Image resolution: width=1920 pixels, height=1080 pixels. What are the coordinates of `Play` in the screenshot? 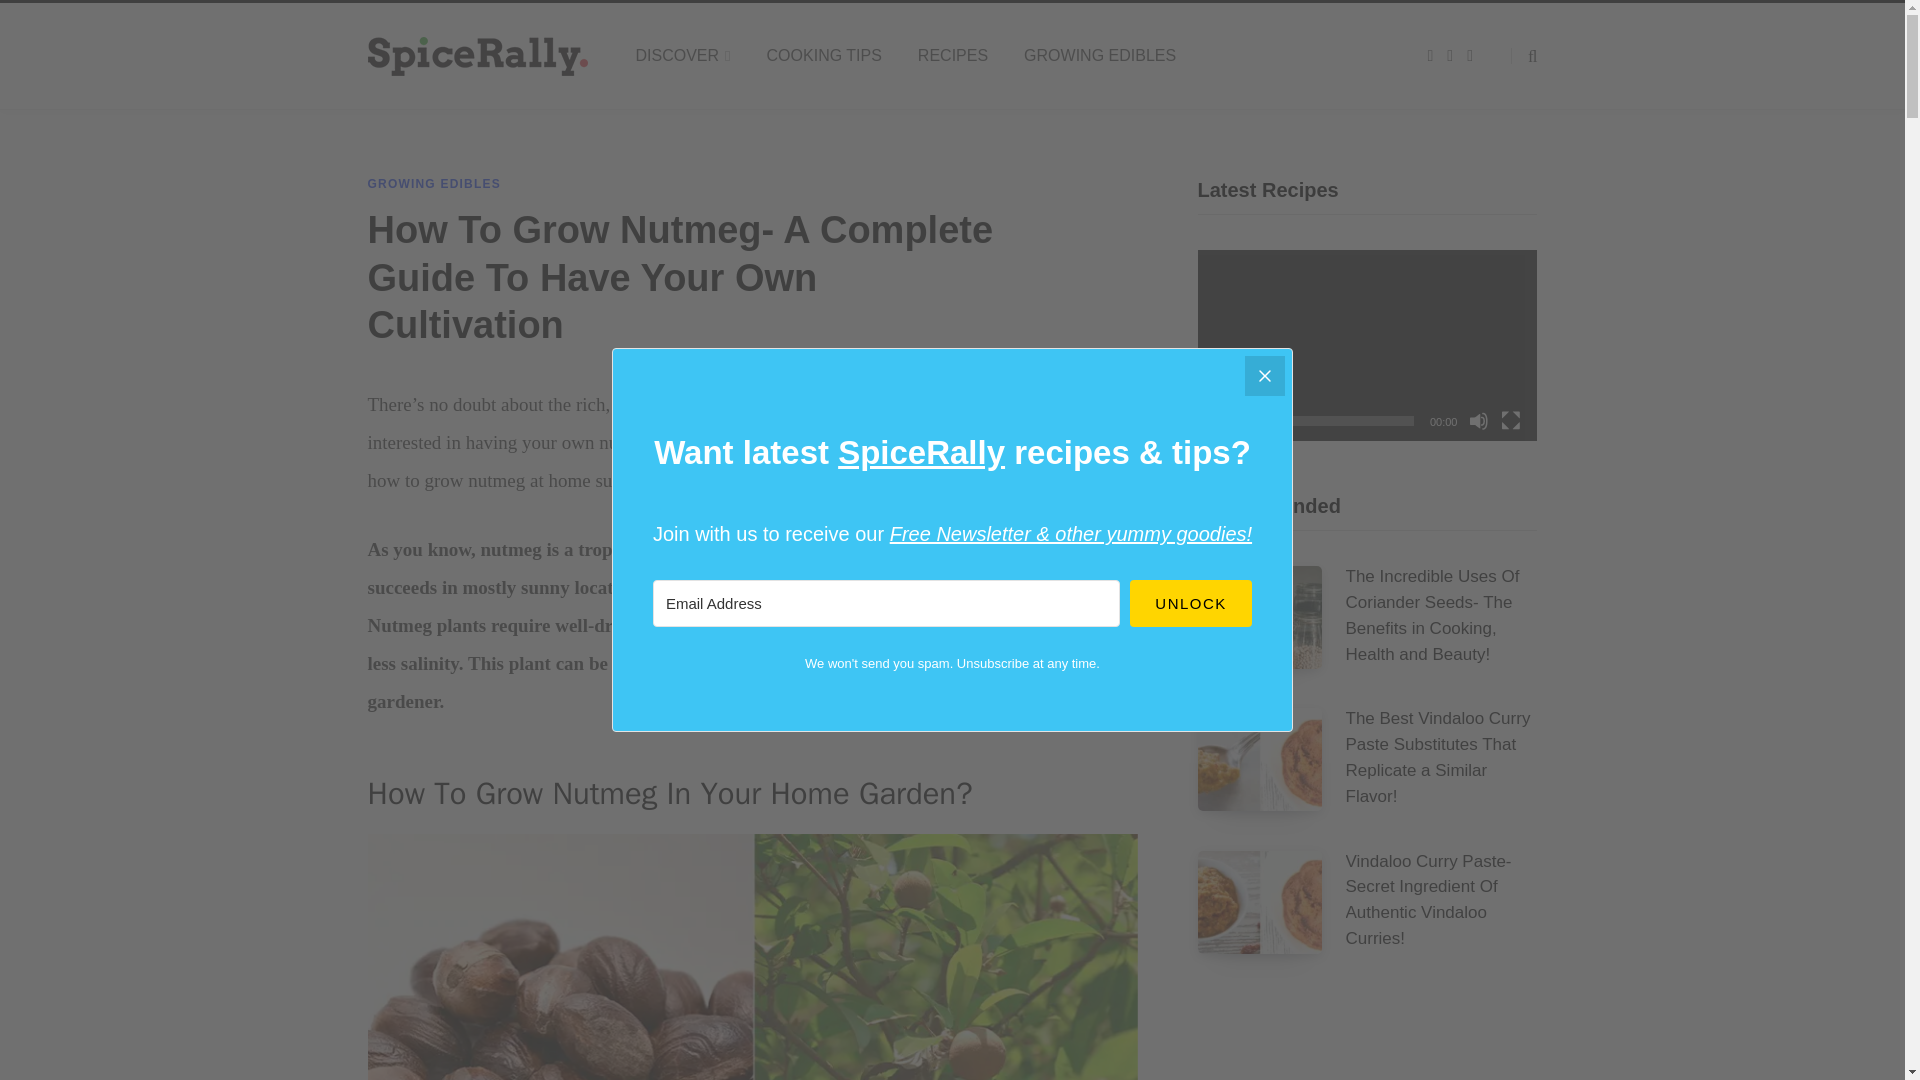 It's located at (1224, 420).